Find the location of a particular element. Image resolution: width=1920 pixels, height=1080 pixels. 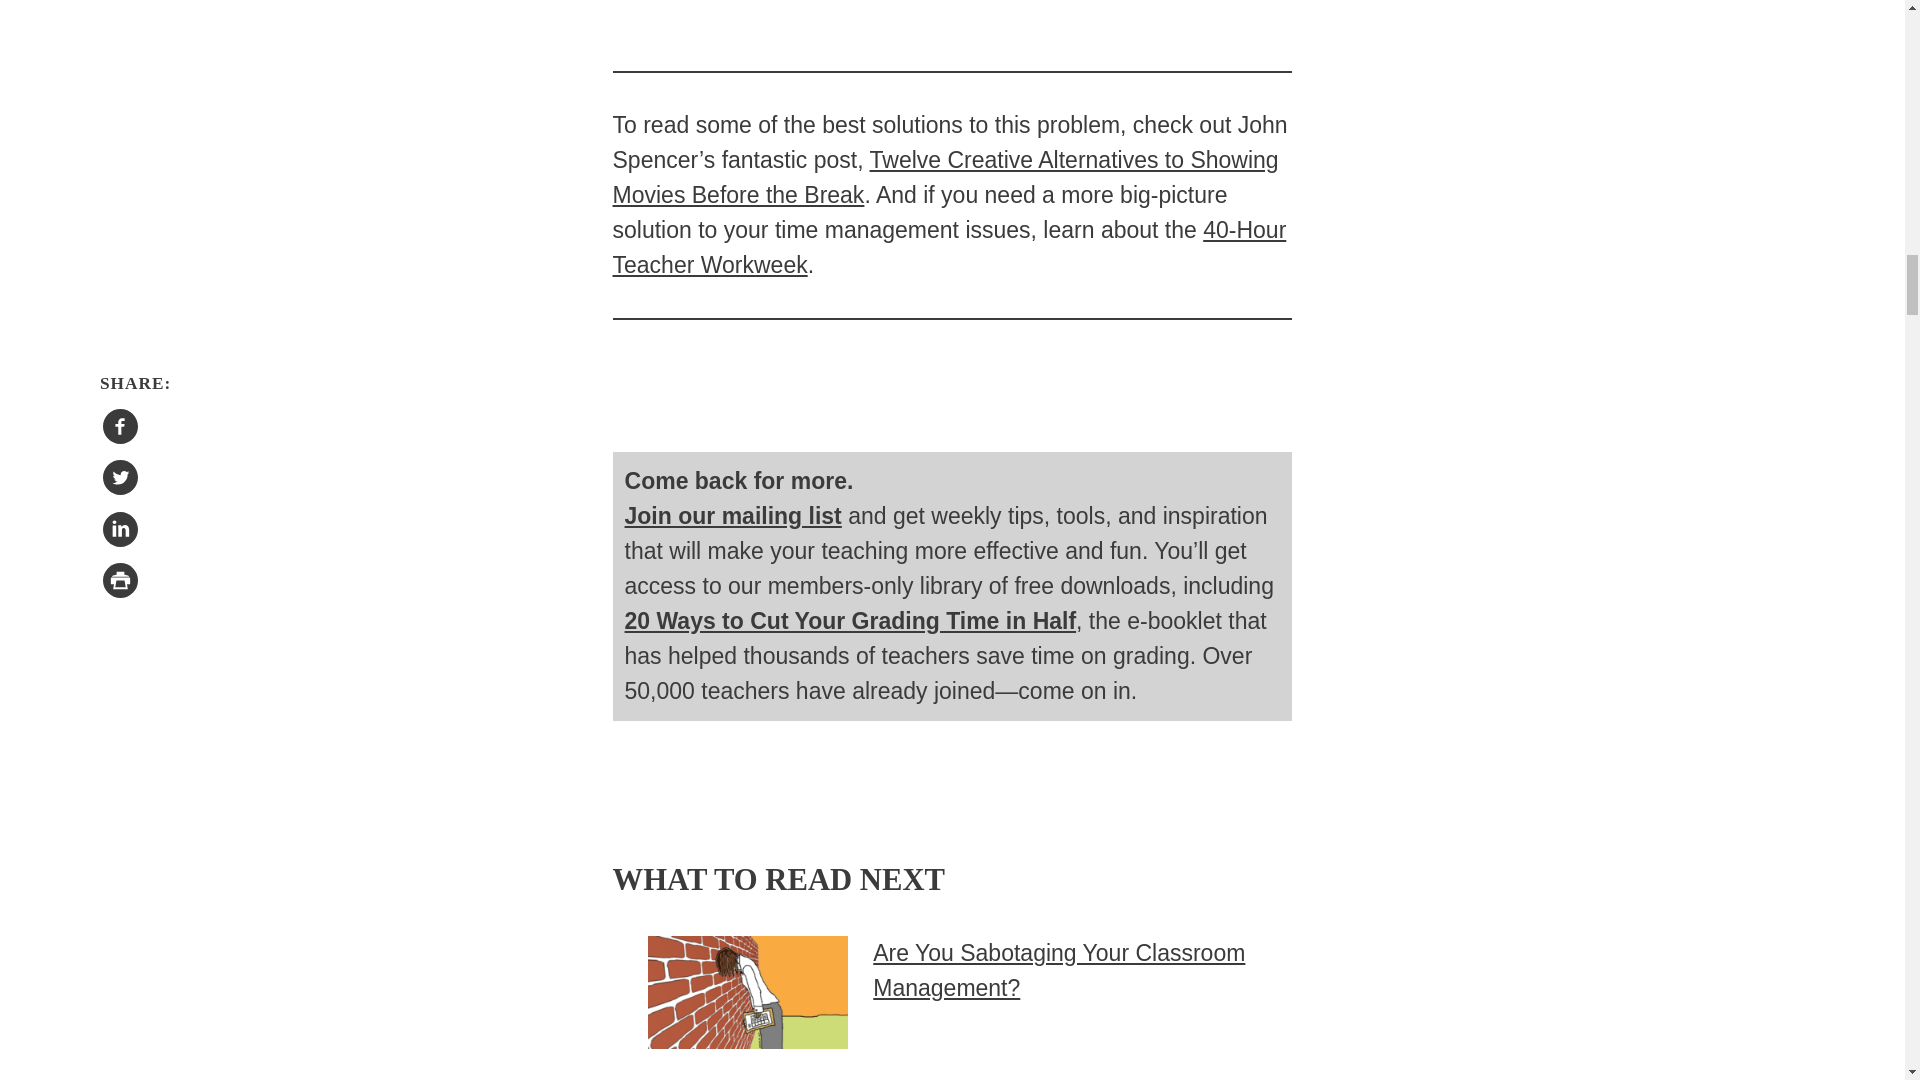

Are You Sabotaging Your Classroom Management? is located at coordinates (1058, 970).